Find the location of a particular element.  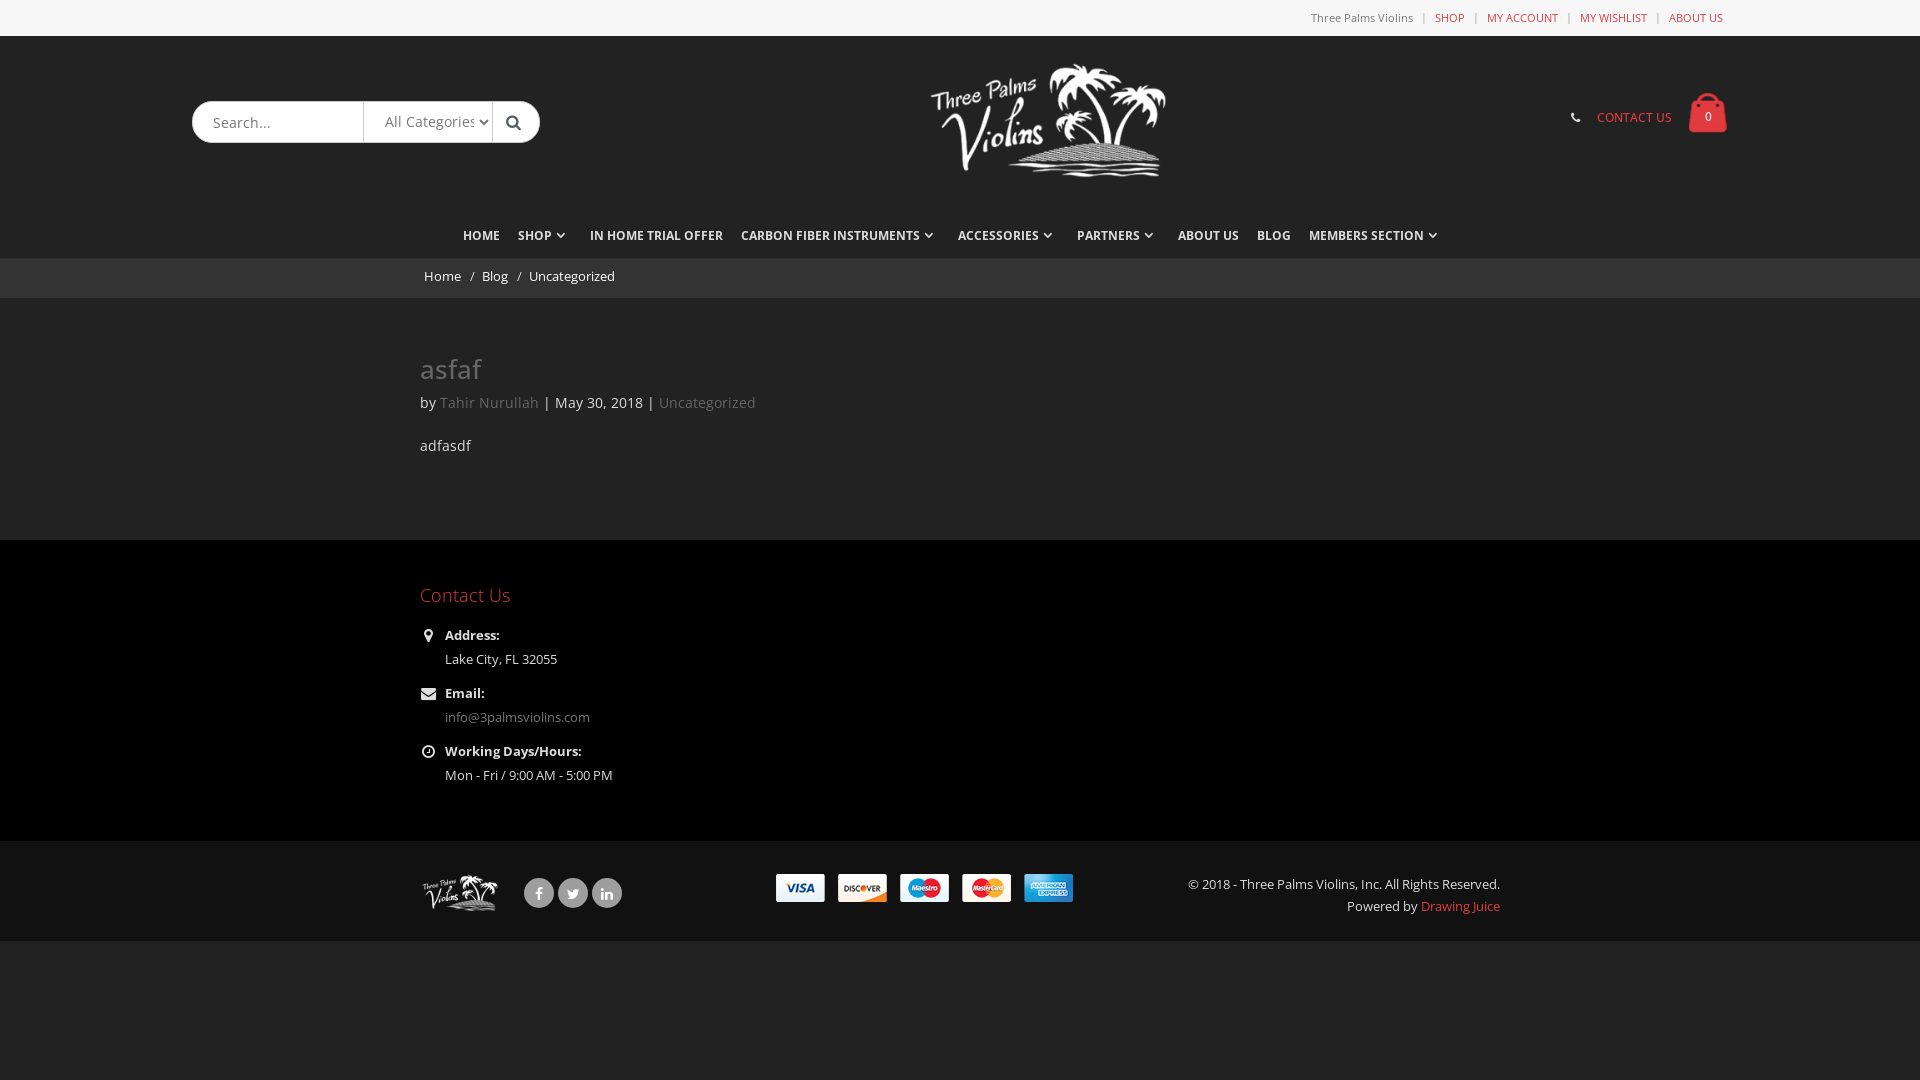

0 is located at coordinates (1708, 112).